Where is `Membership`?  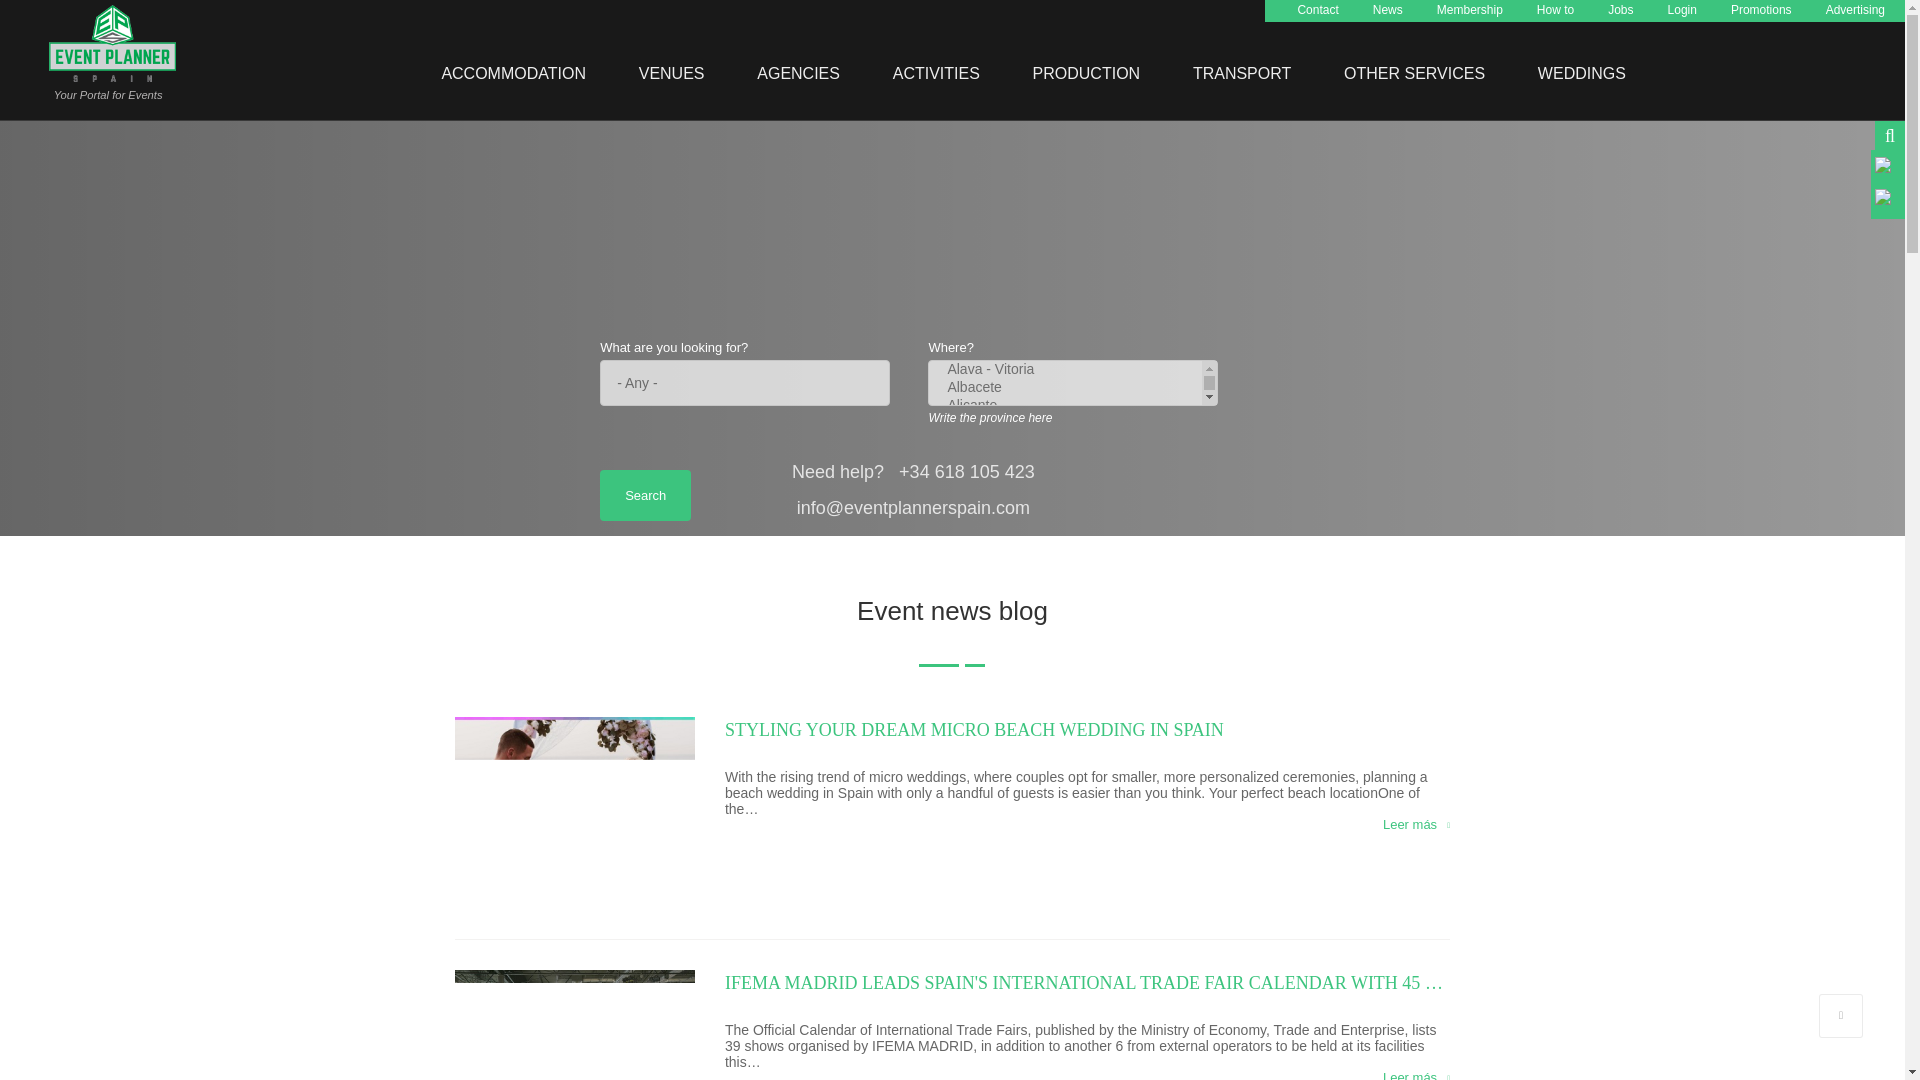
Membership is located at coordinates (1470, 10).